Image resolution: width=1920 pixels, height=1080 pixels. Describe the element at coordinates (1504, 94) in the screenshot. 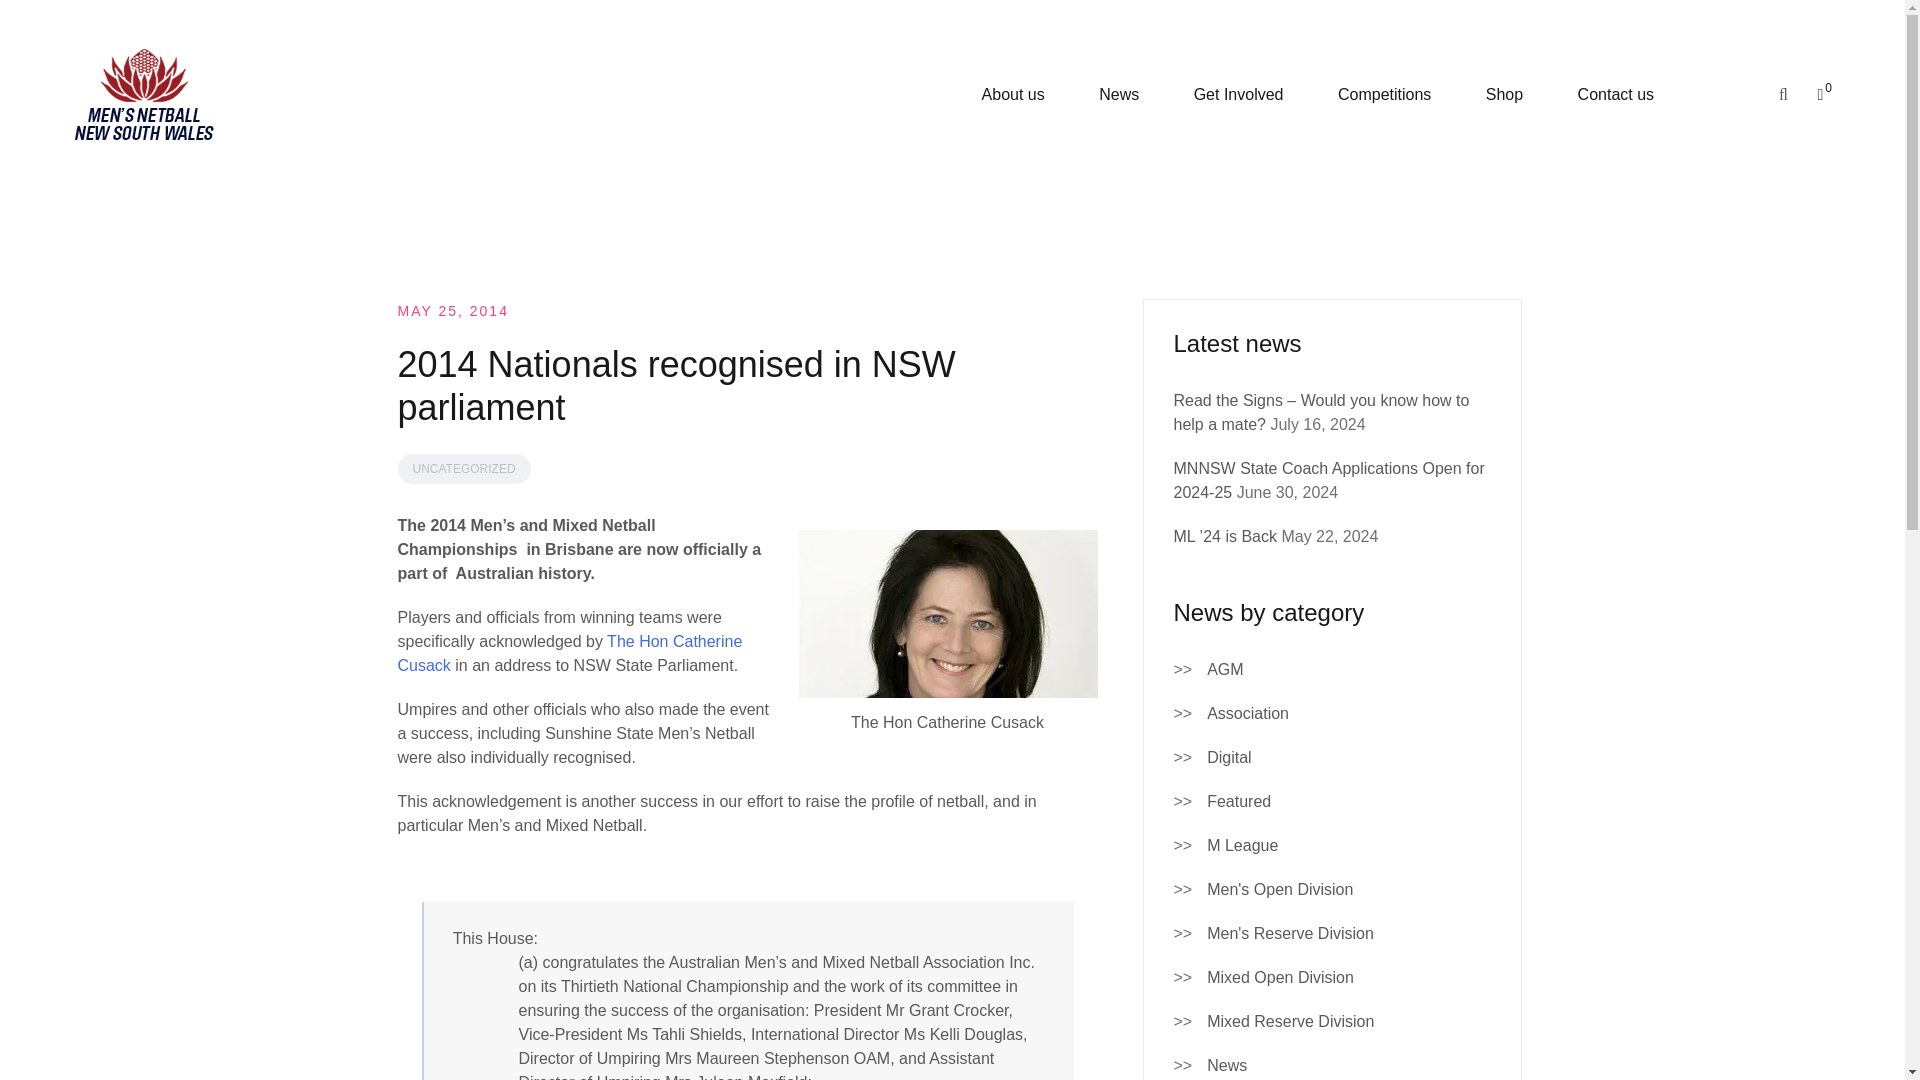

I see `Shop` at that location.